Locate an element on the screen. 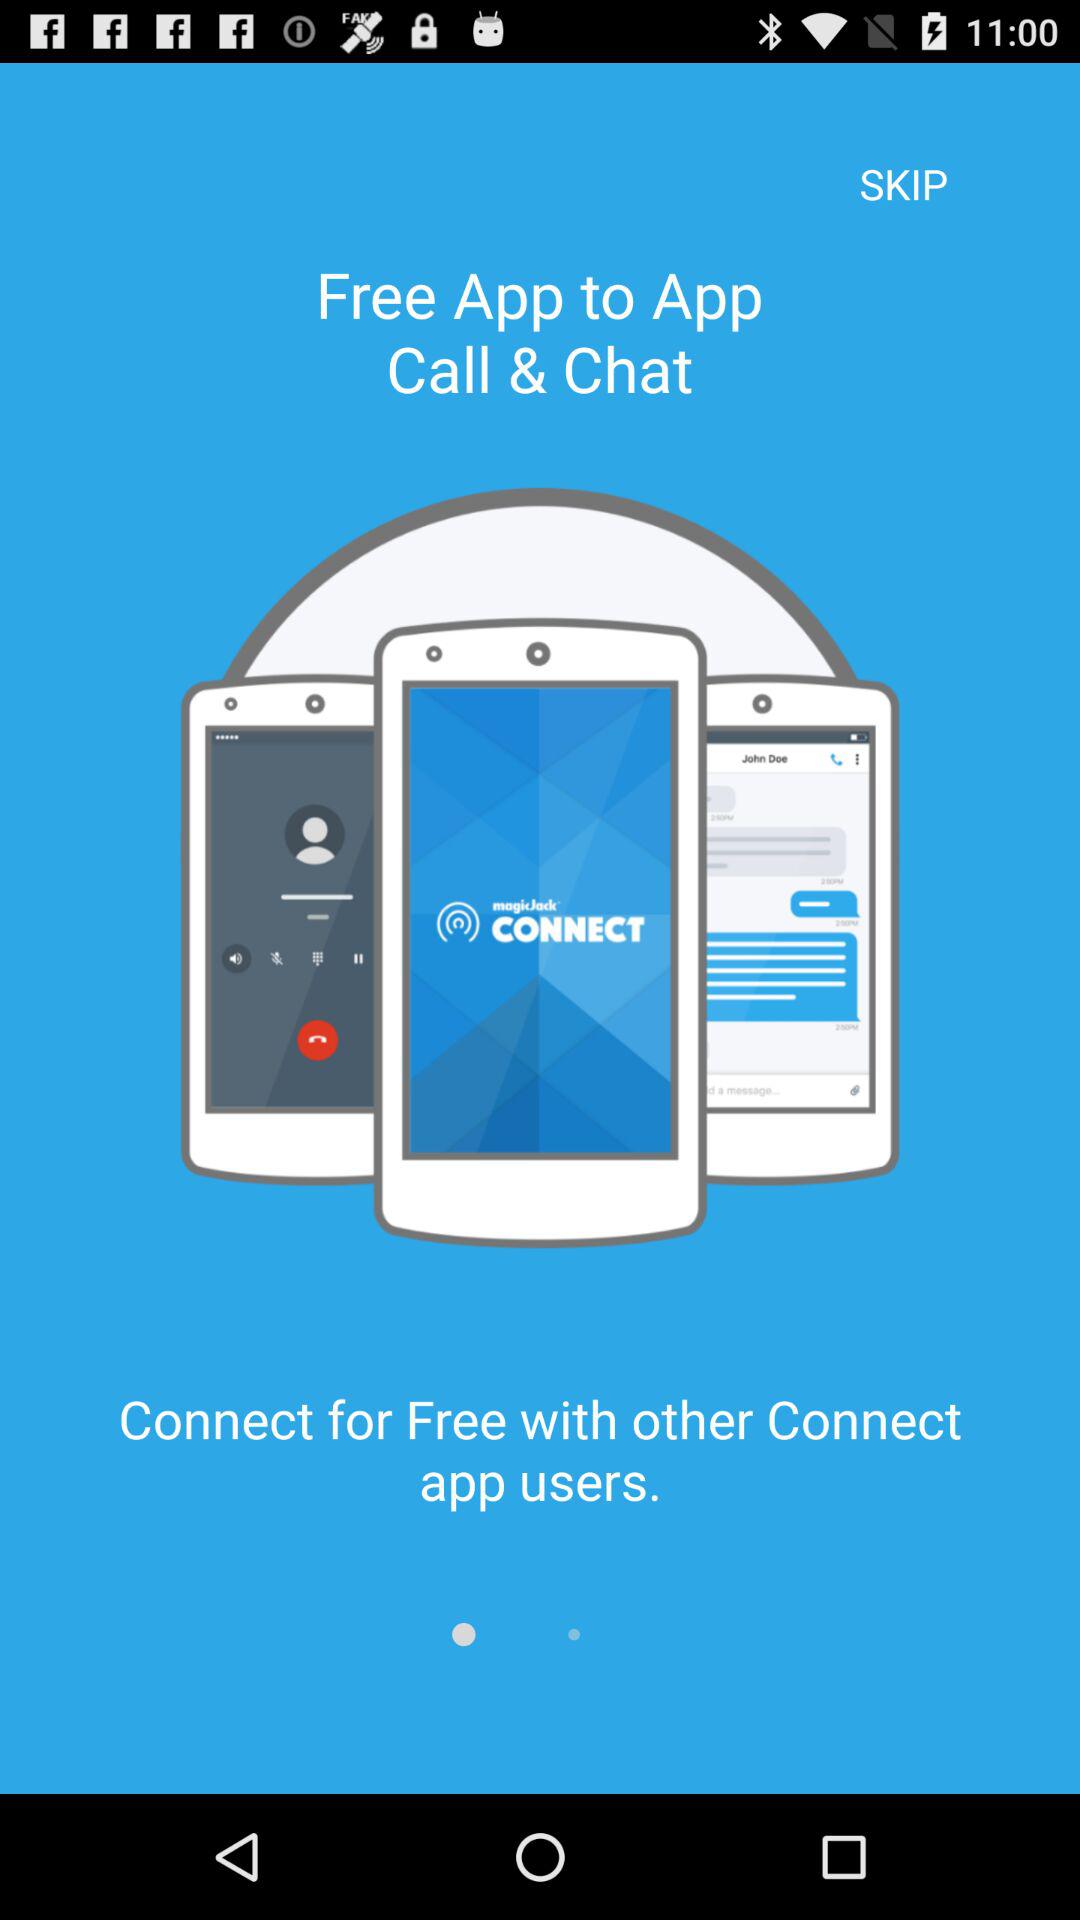 The image size is (1080, 1920). click item next to the free app to item is located at coordinates (903, 156).